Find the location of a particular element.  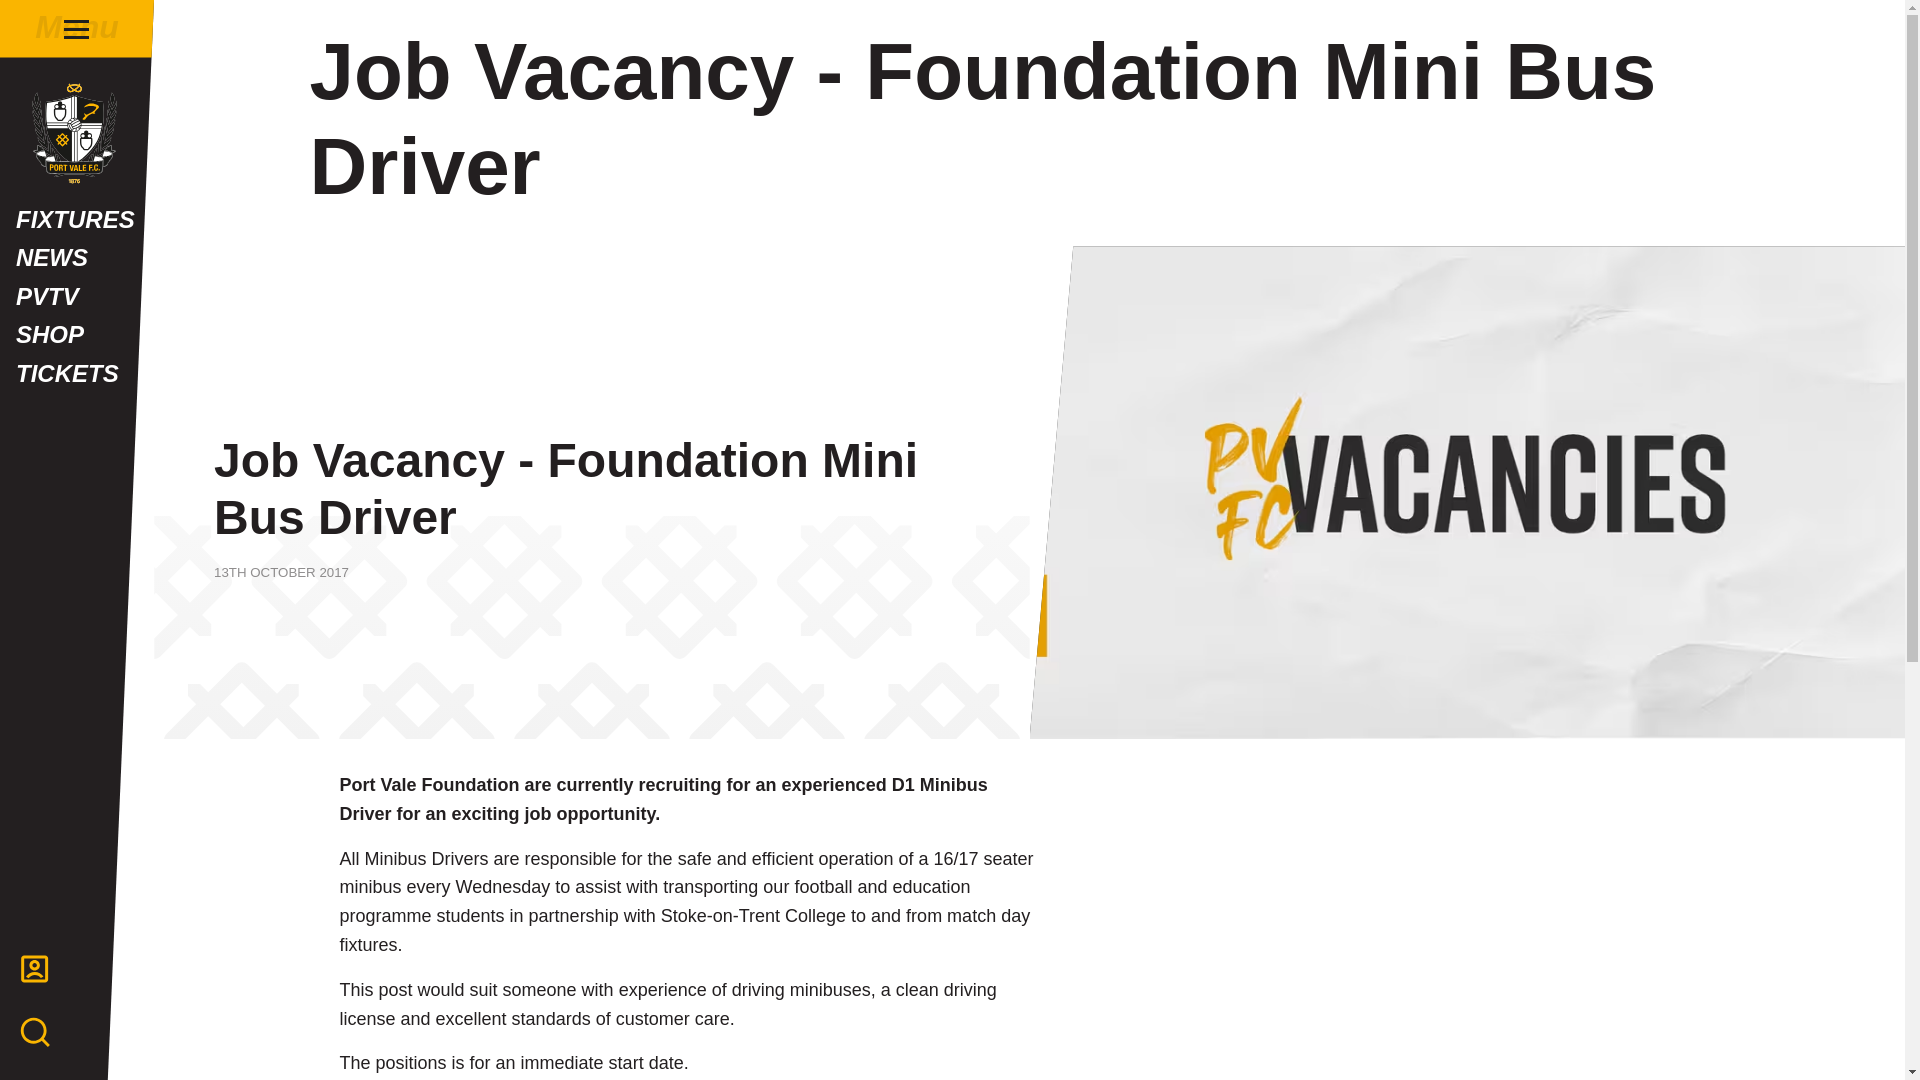

SHOP is located at coordinates (76, 335).